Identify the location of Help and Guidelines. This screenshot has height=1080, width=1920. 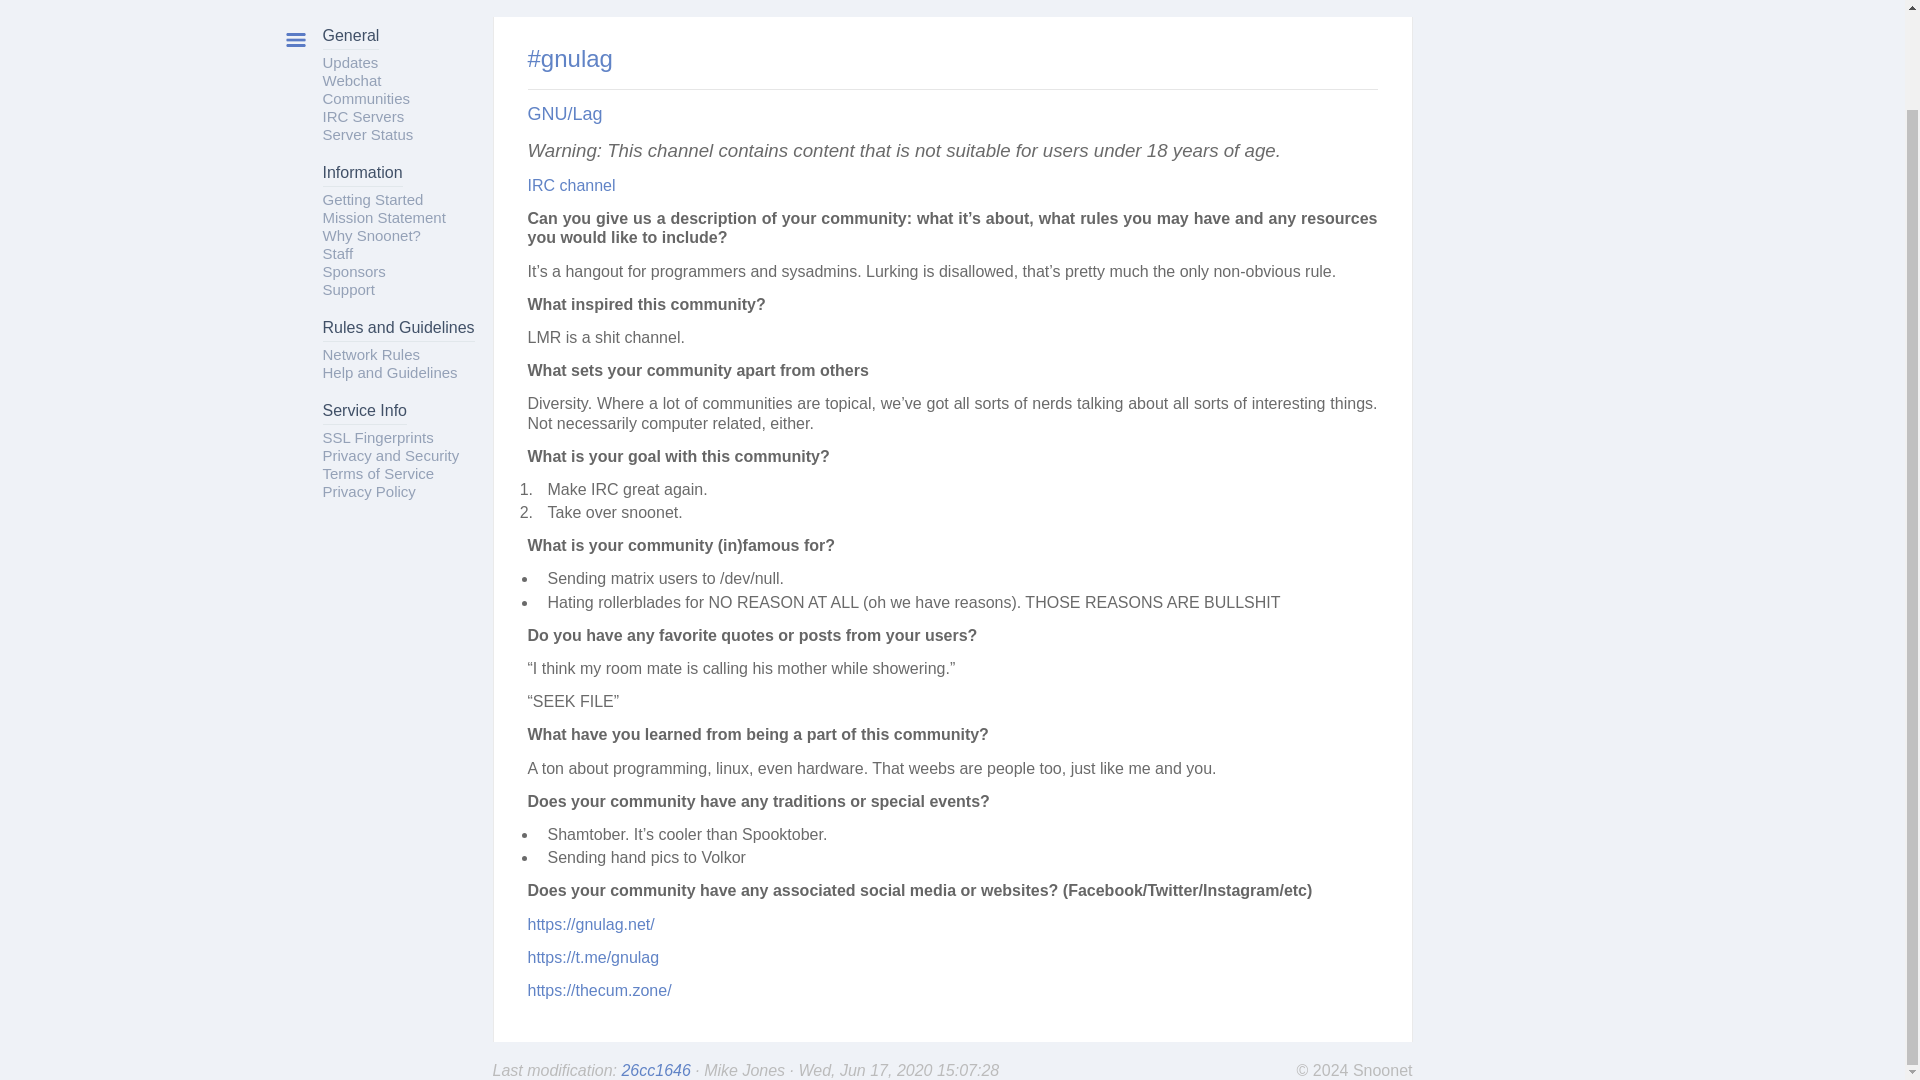
(389, 372).